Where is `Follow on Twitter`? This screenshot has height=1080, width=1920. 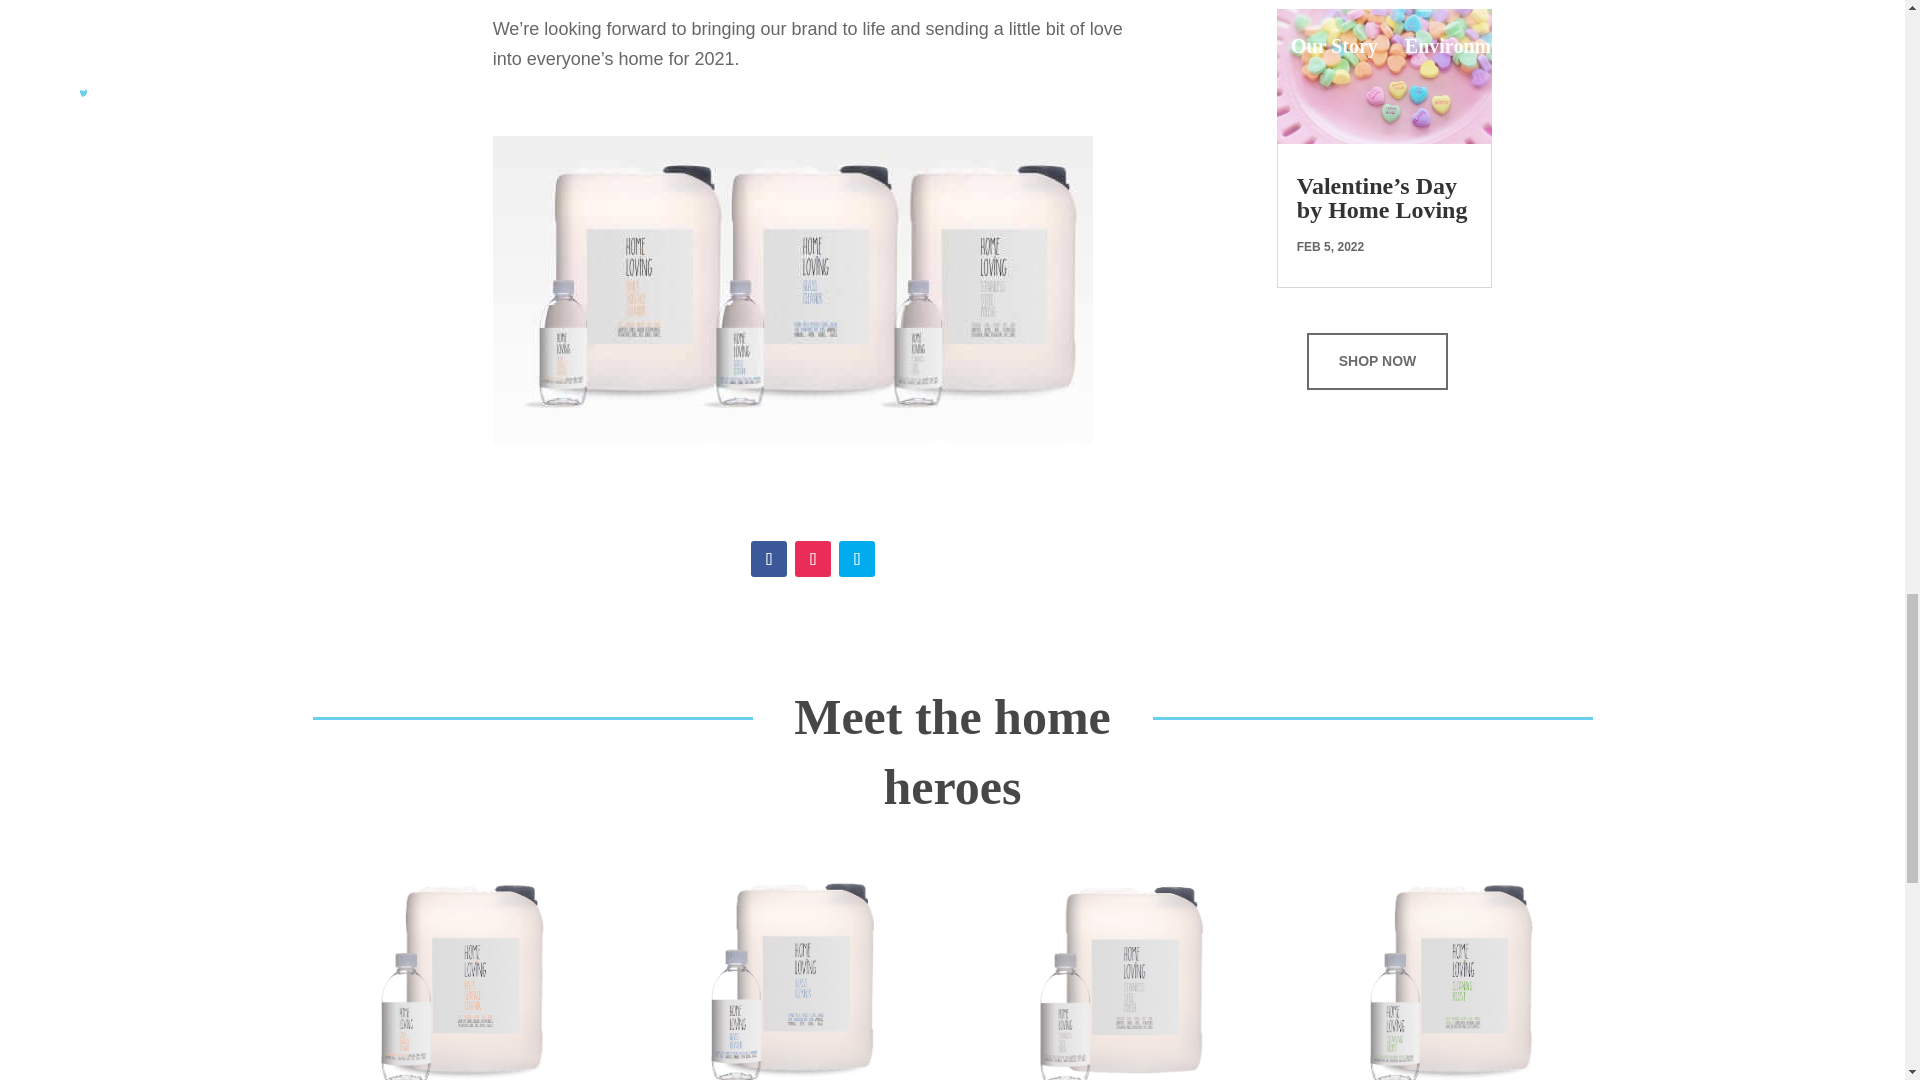 Follow on Twitter is located at coordinates (857, 558).